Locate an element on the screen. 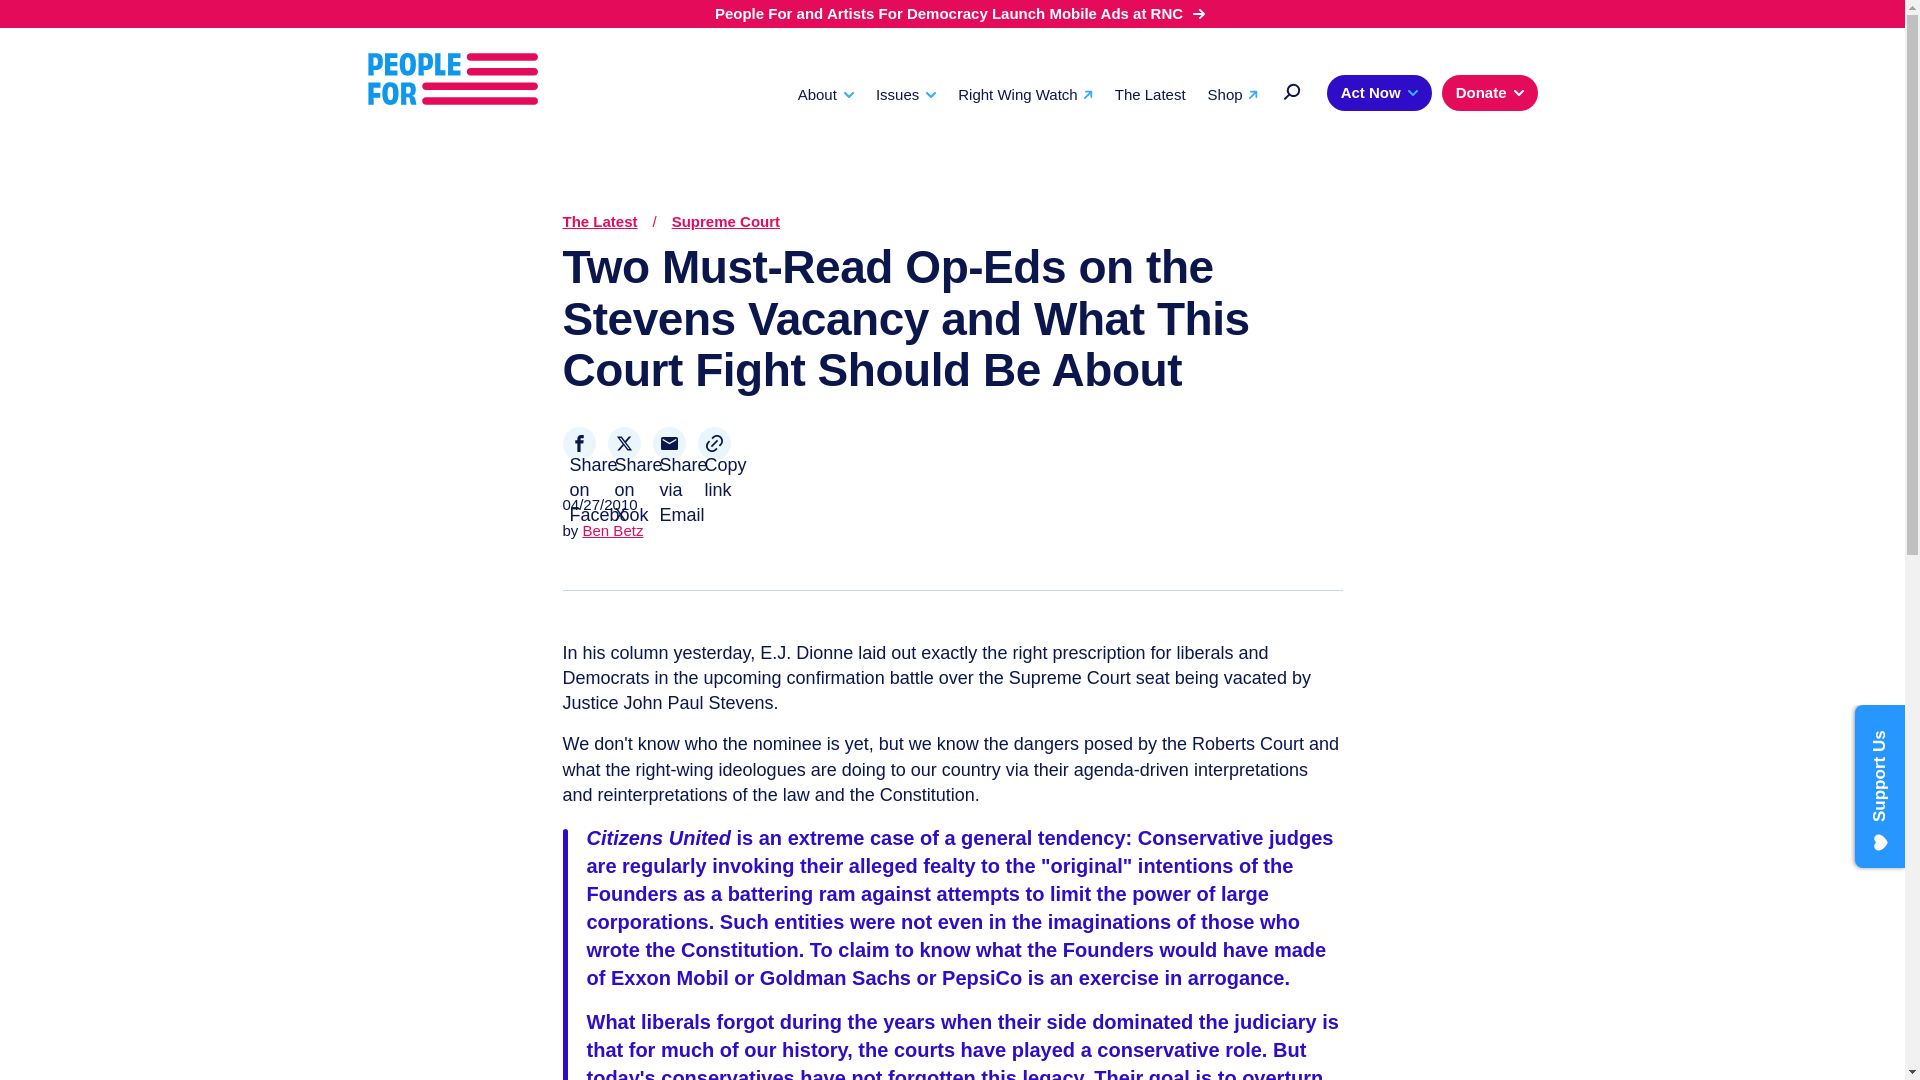 The image size is (1920, 1080). Act Now is located at coordinates (1379, 92).